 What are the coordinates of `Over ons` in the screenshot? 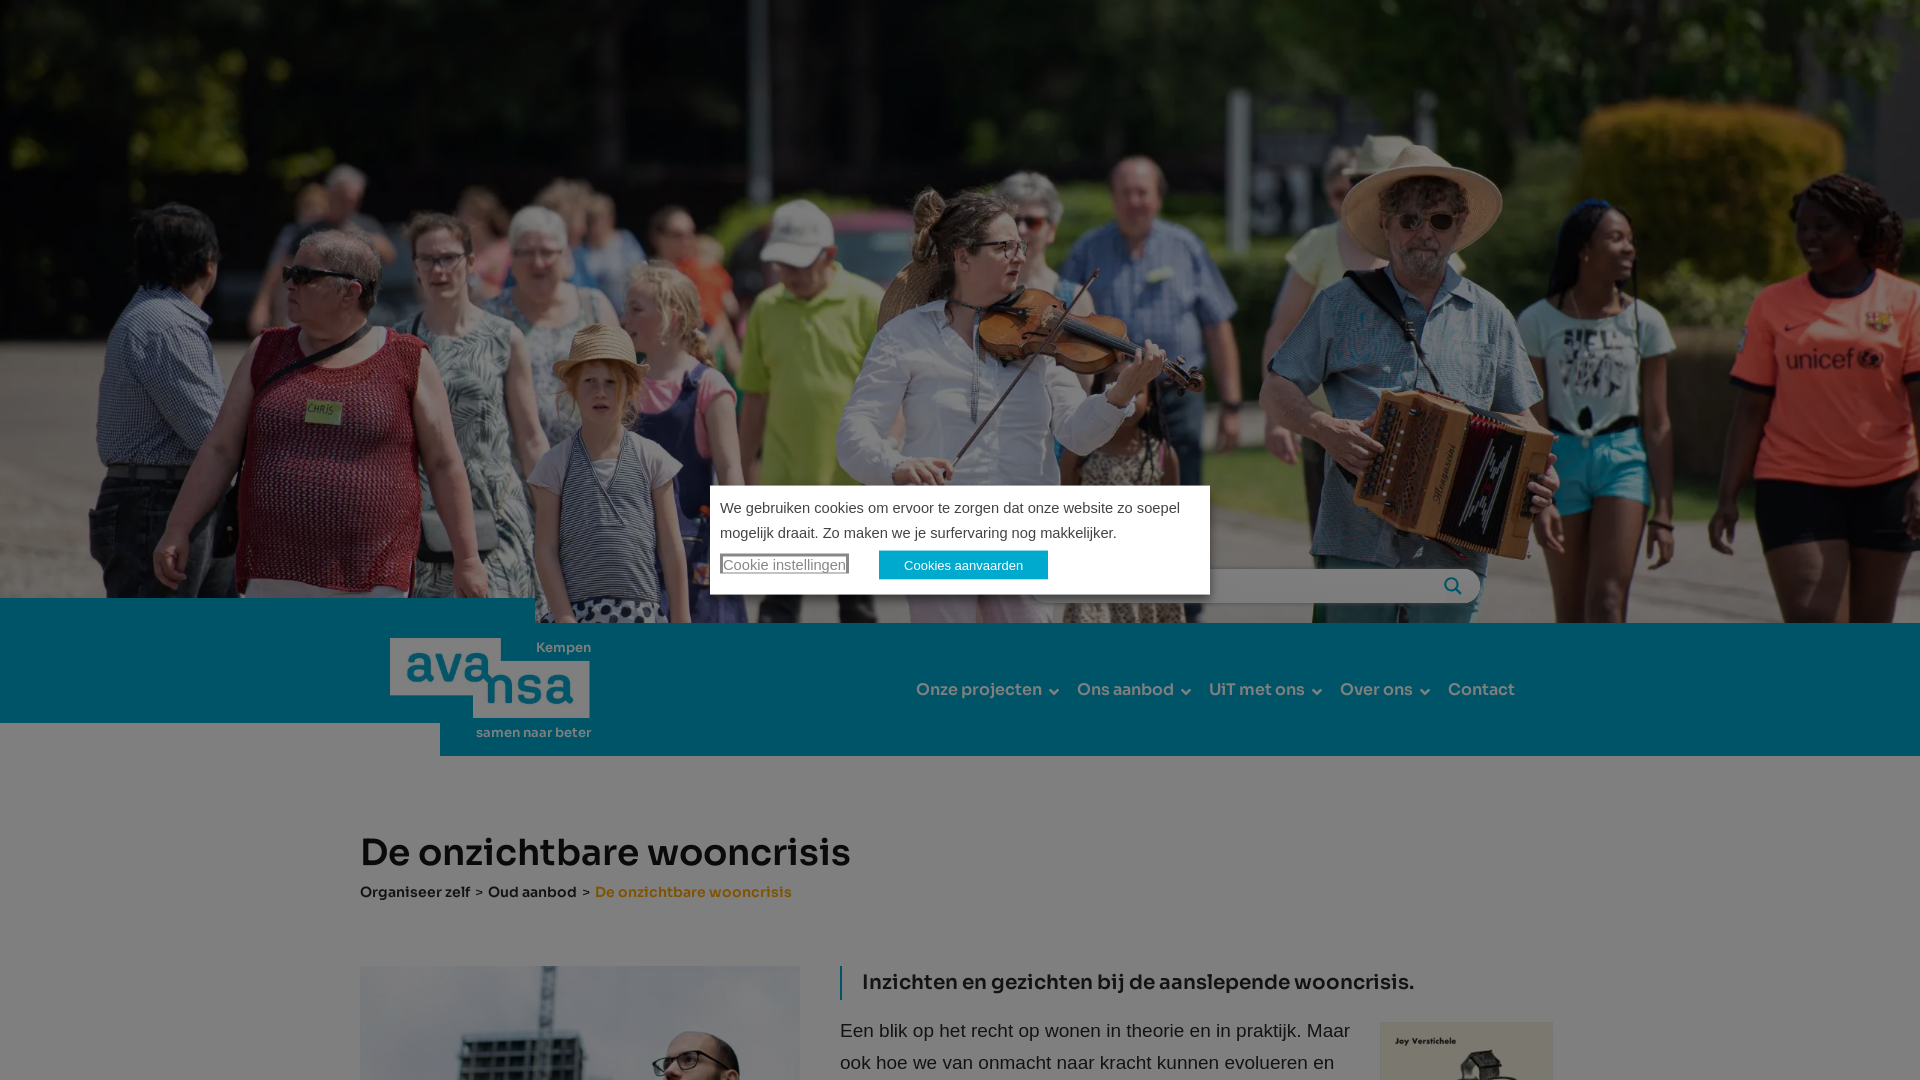 It's located at (1379, 690).